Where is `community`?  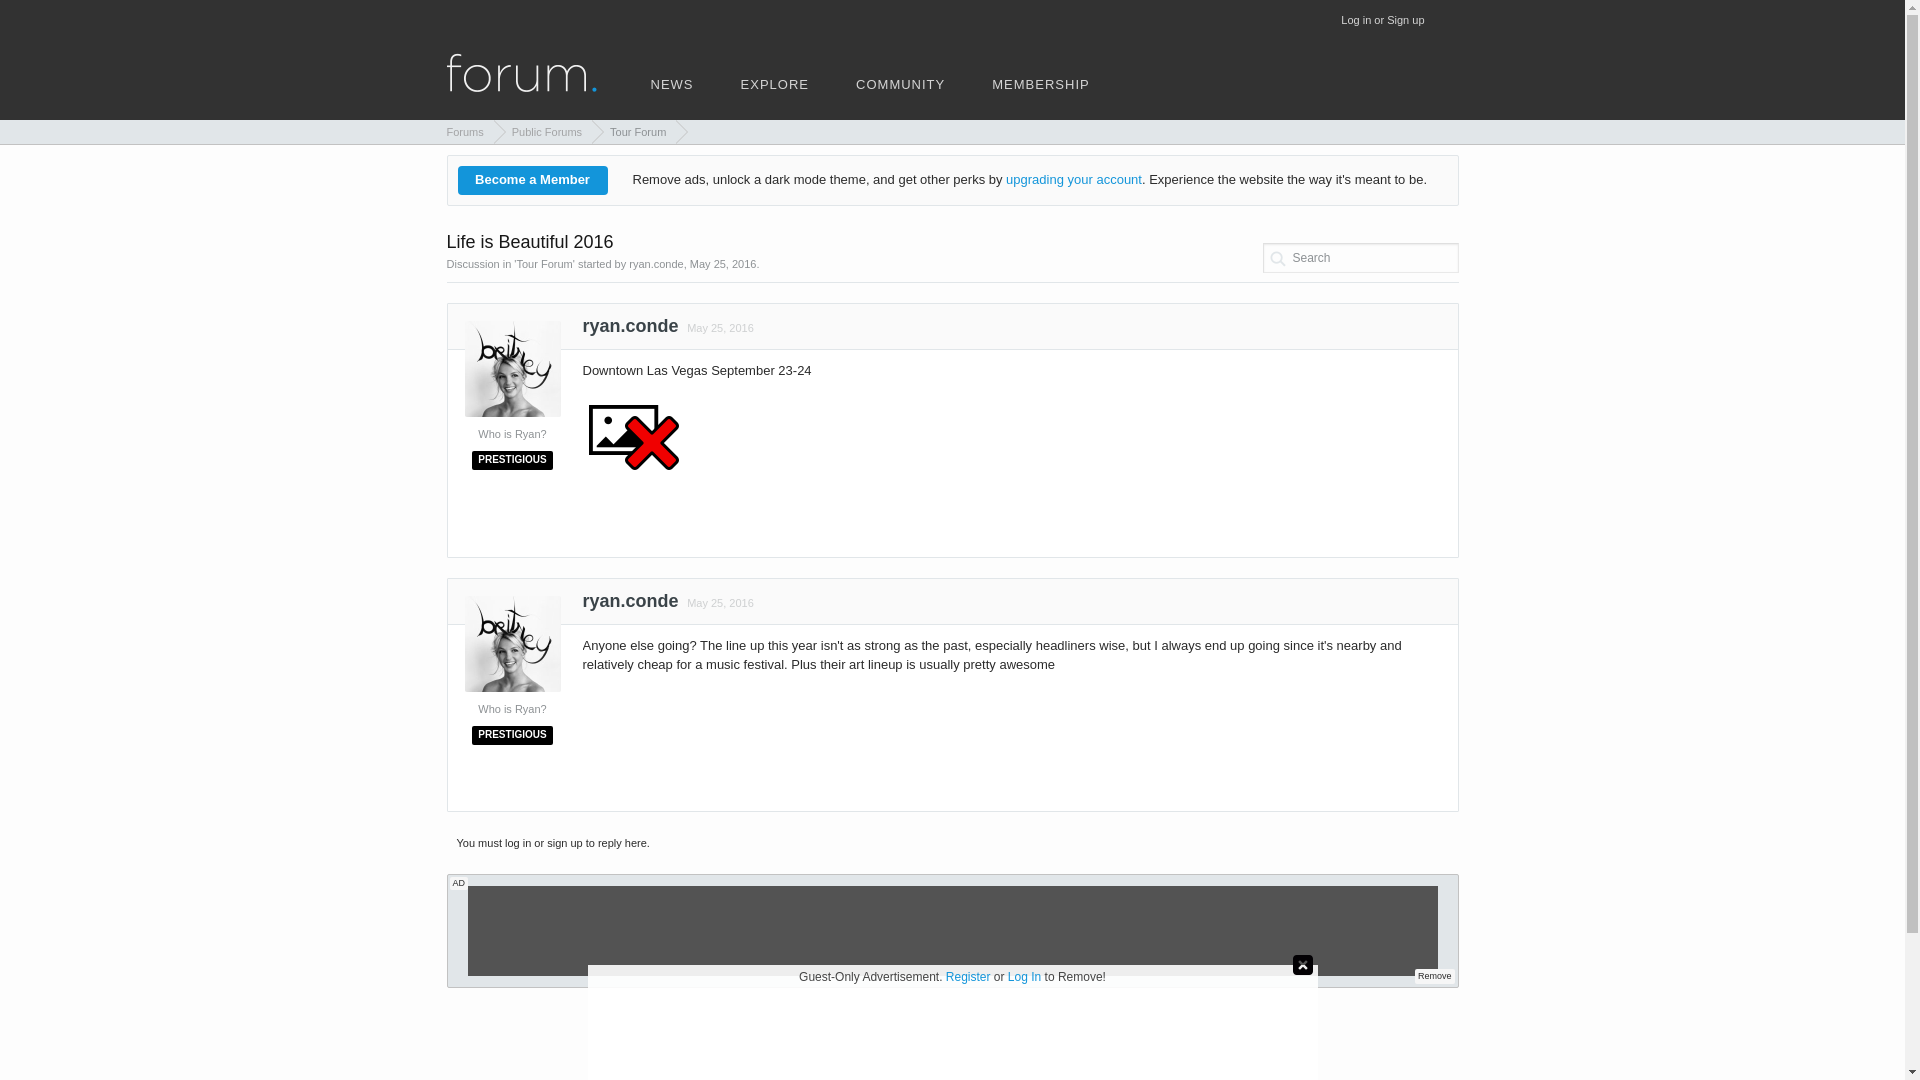
community is located at coordinates (900, 94).